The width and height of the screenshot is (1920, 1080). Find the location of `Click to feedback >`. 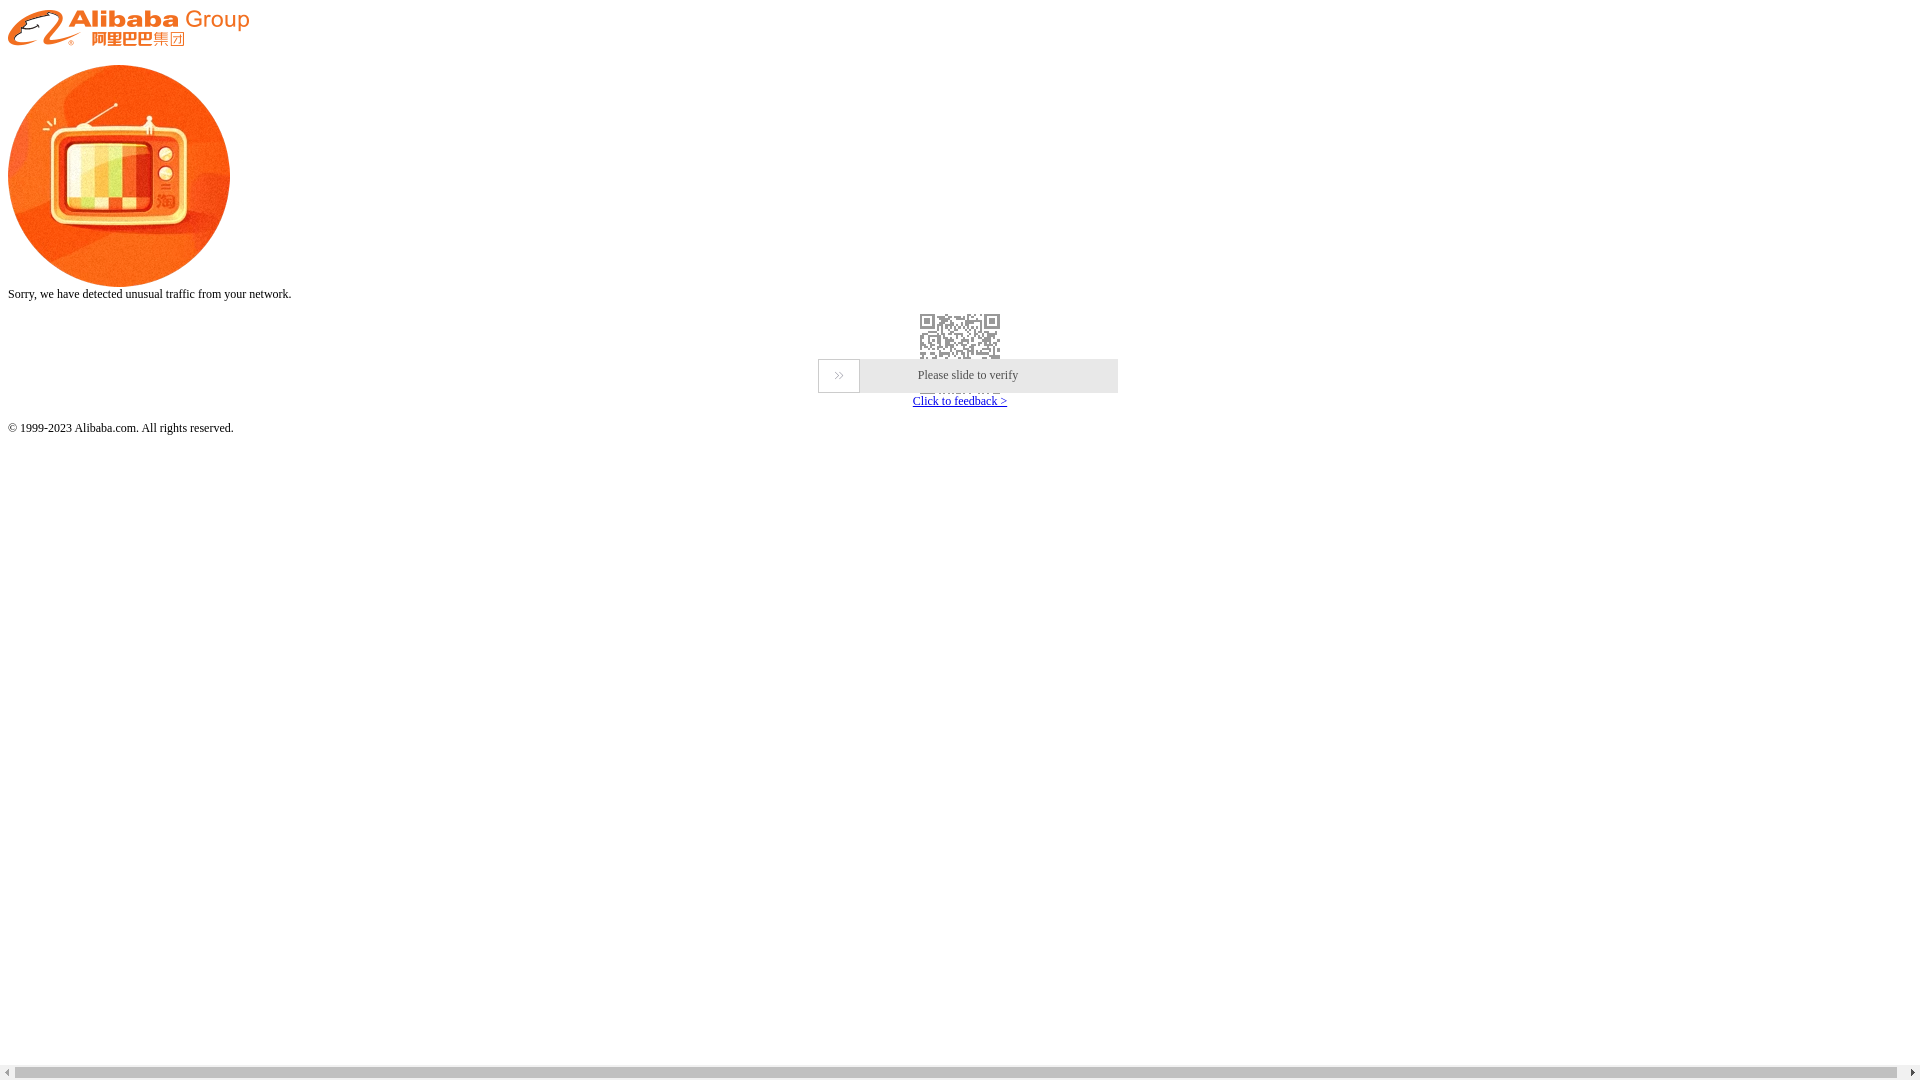

Click to feedback > is located at coordinates (960, 401).